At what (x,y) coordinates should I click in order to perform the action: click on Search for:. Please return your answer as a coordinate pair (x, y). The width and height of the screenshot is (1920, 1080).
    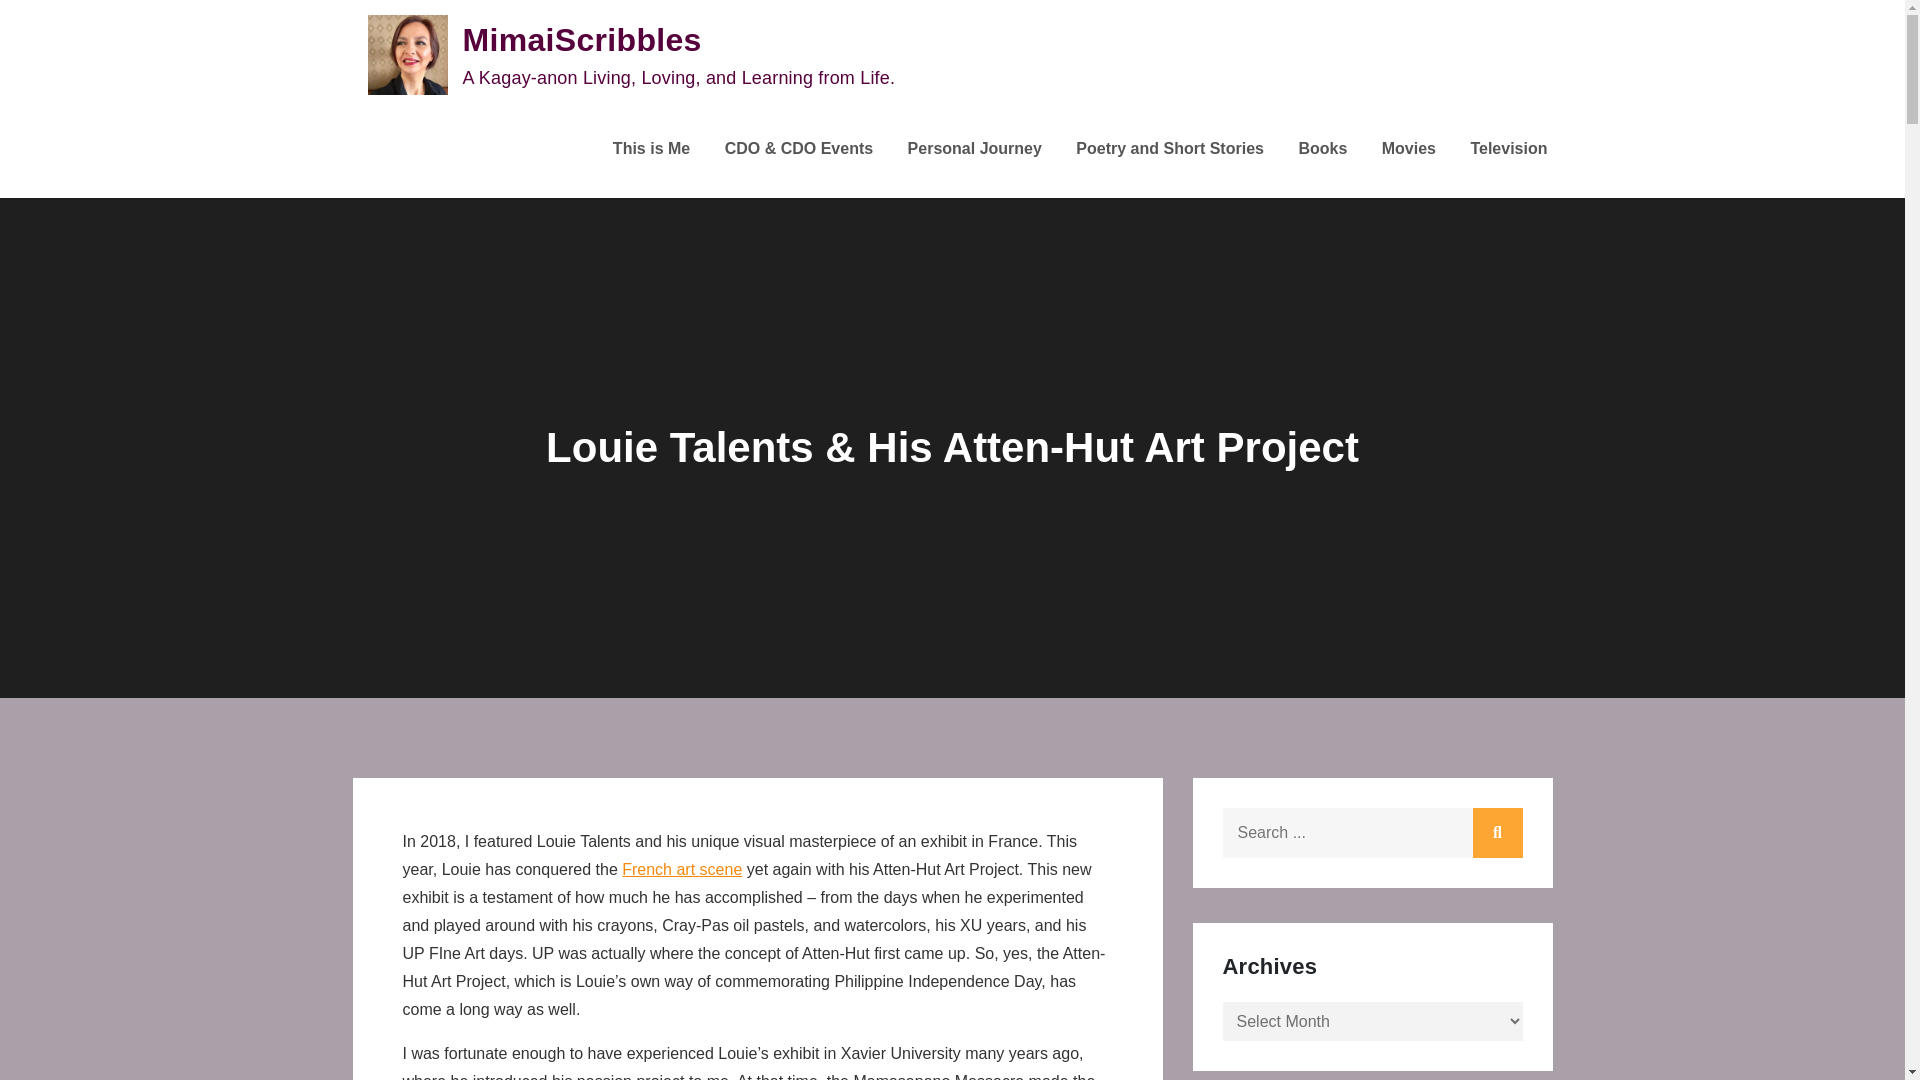
    Looking at the image, I should click on (1372, 832).